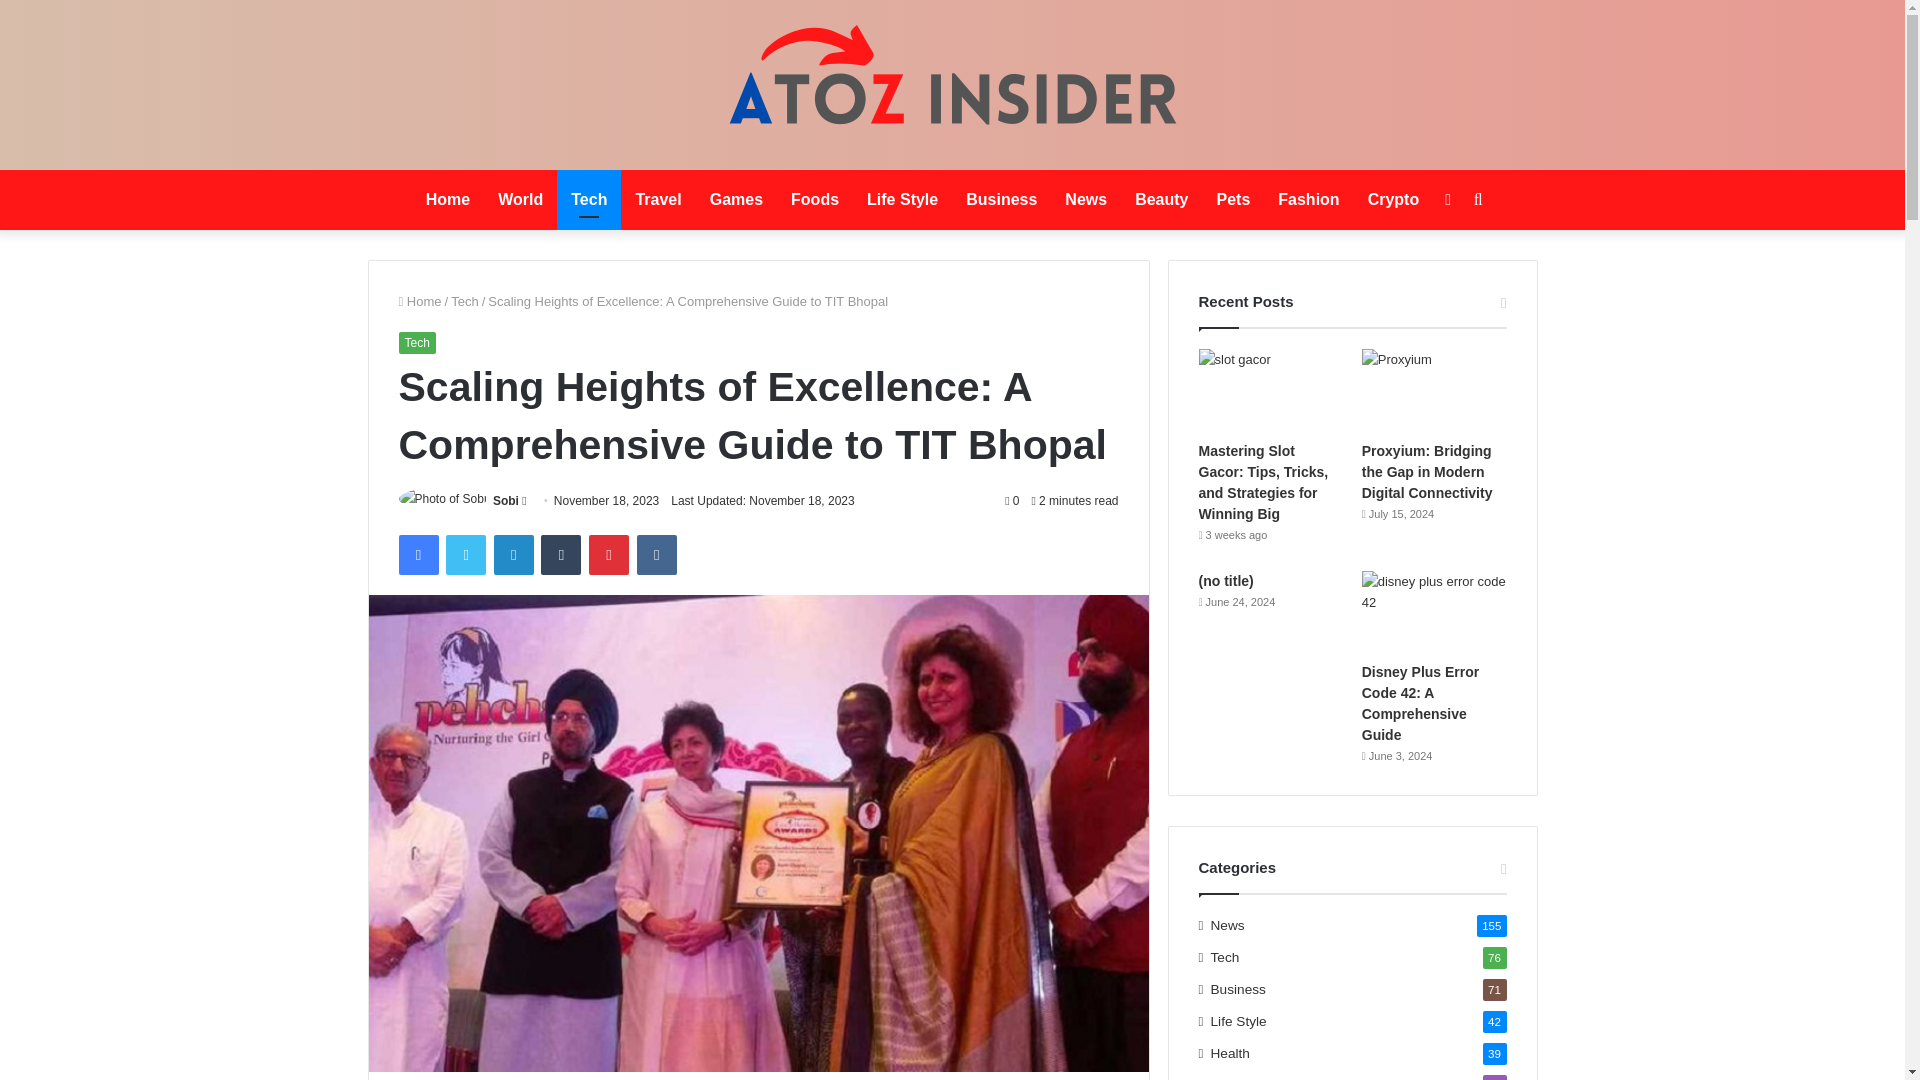  Describe the element at coordinates (513, 554) in the screenshot. I see `LinkedIn` at that location.